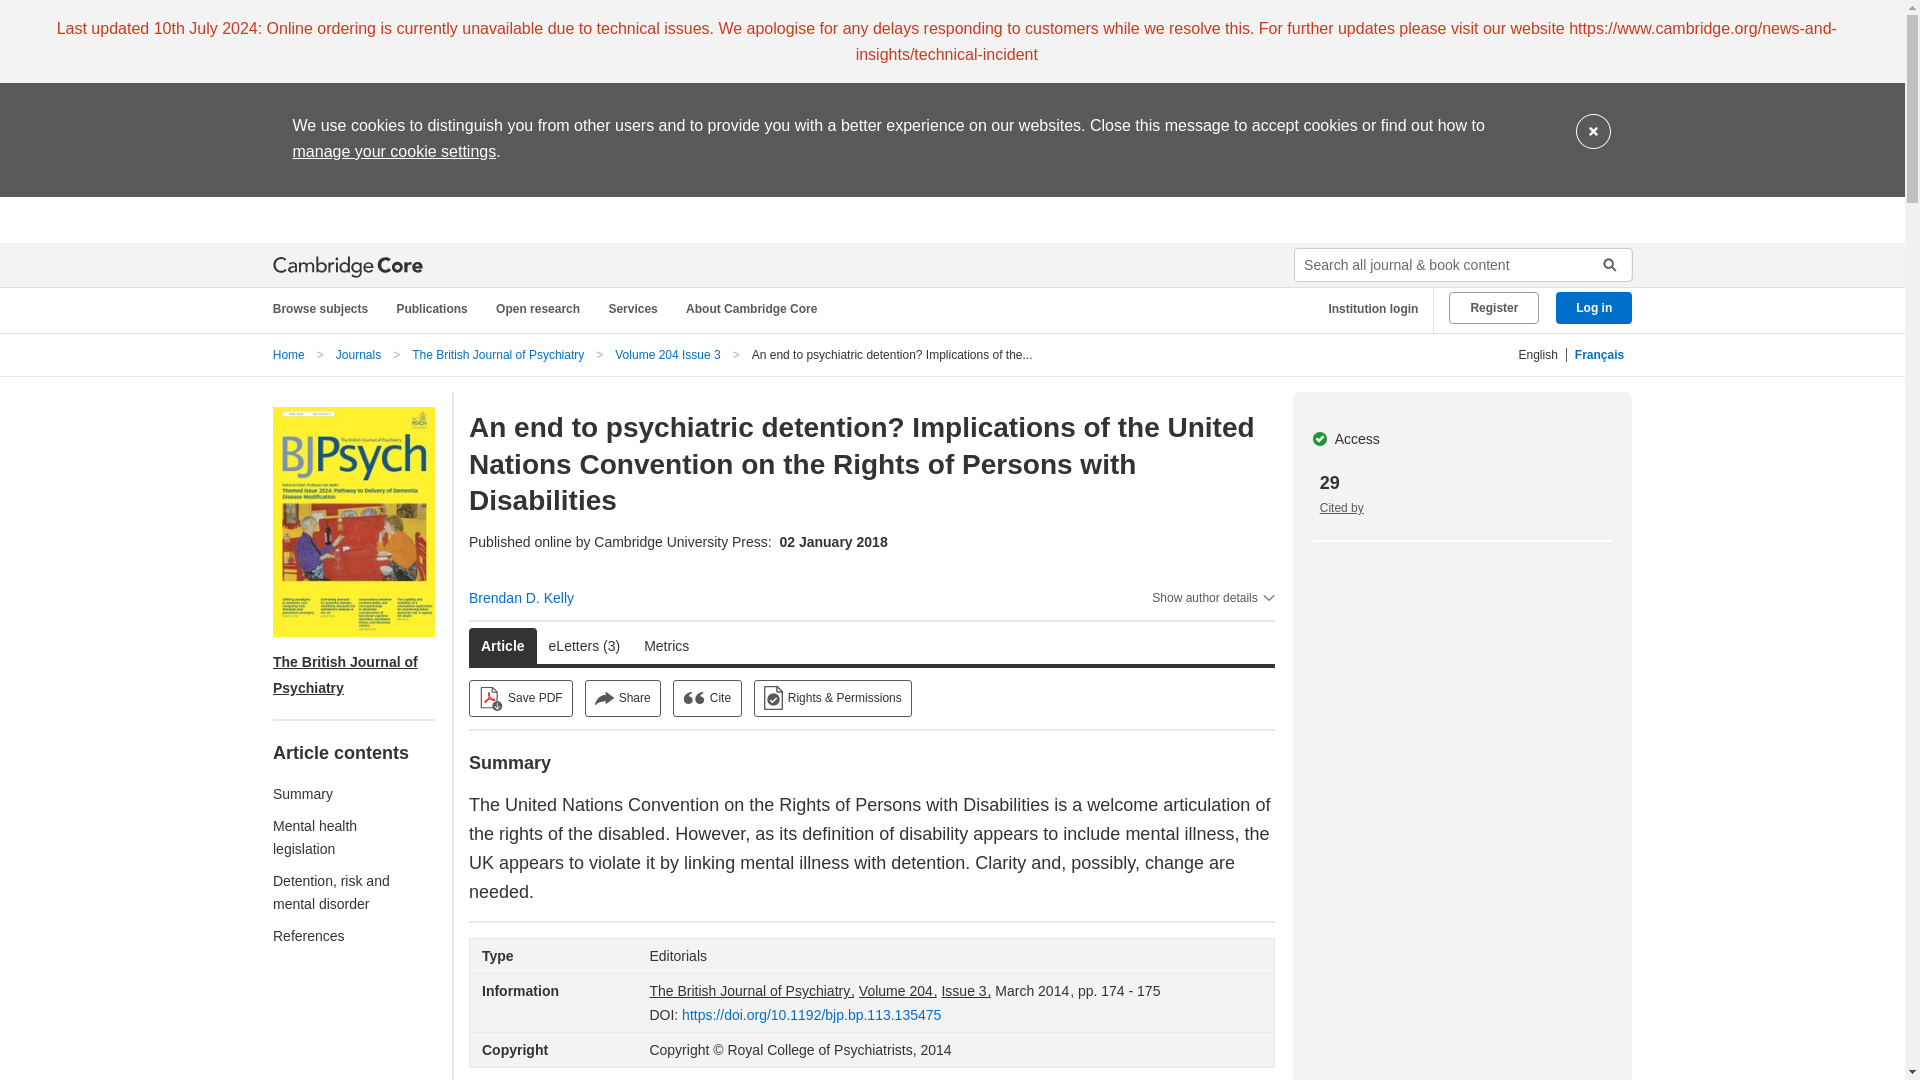  I want to click on Open research, so click(541, 309).